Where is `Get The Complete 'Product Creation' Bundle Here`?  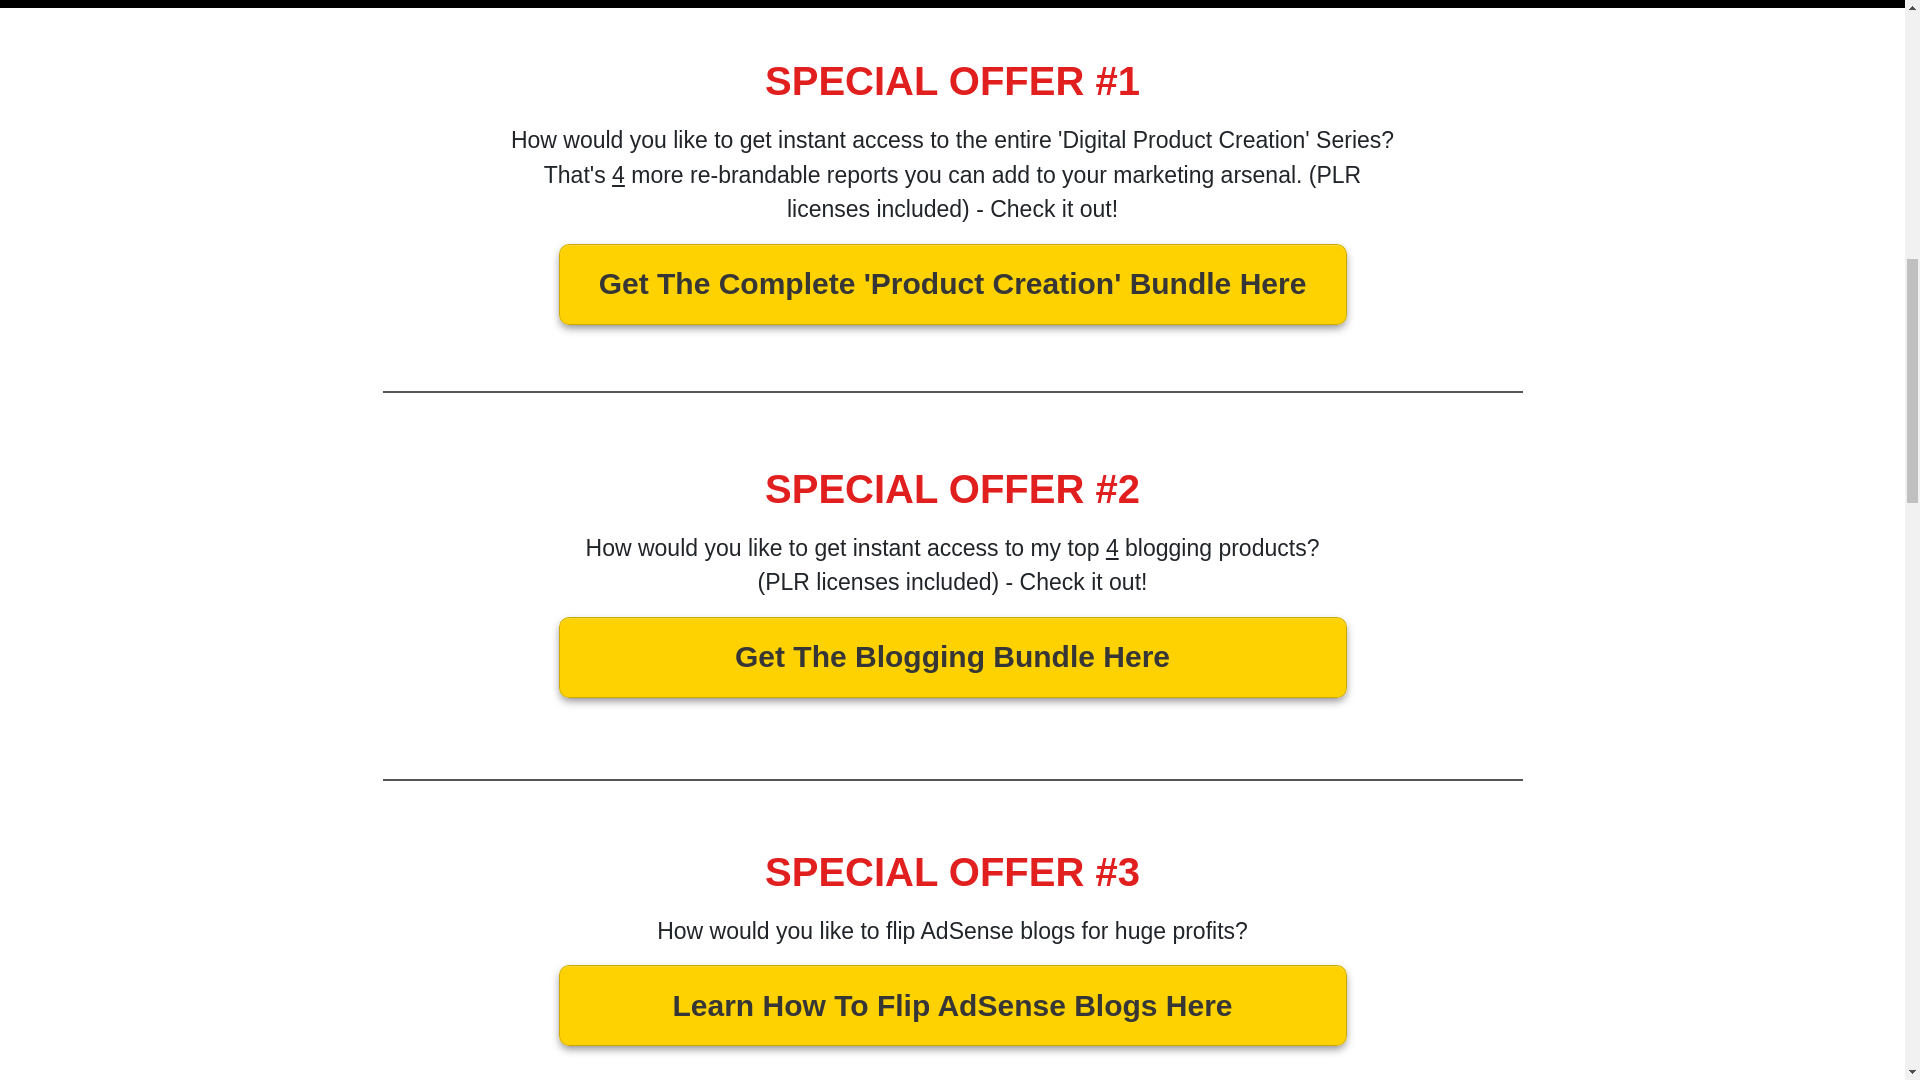
Get The Complete 'Product Creation' Bundle Here is located at coordinates (952, 284).